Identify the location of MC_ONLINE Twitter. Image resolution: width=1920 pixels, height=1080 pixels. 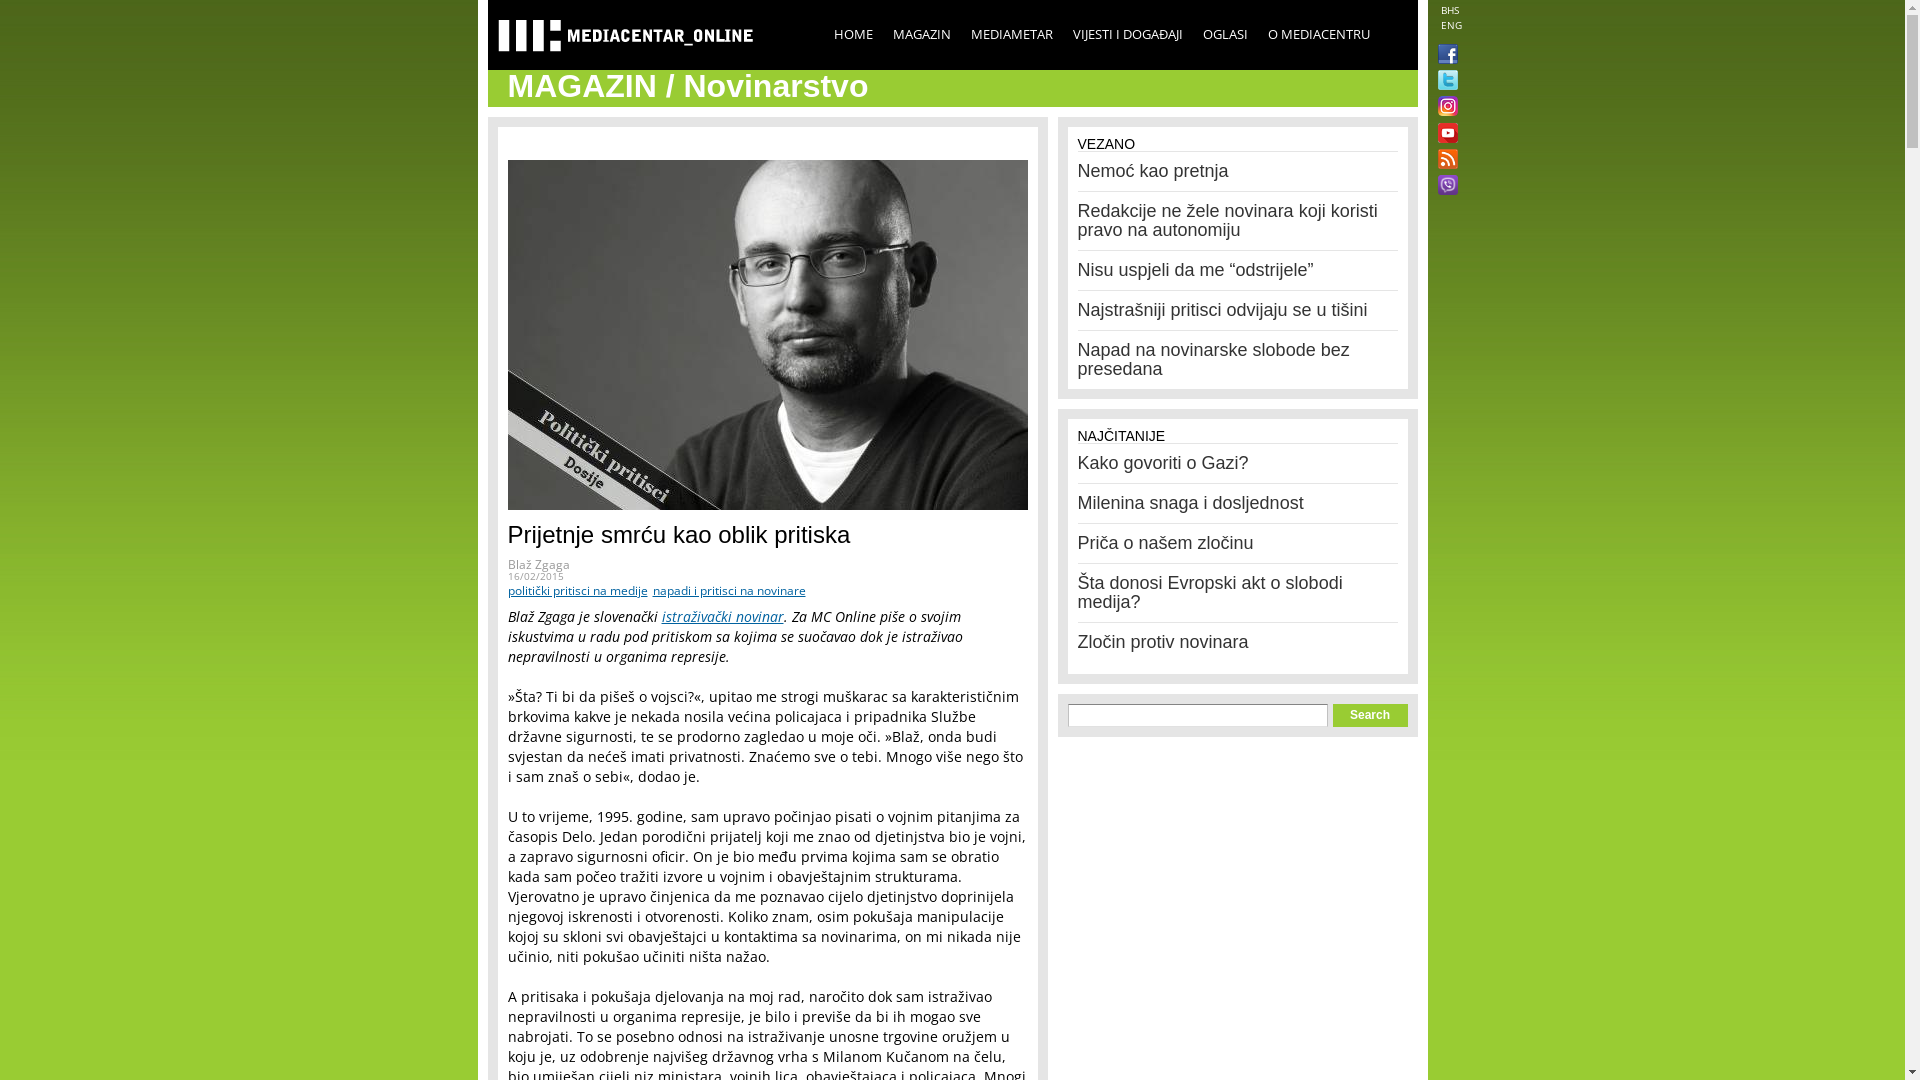
(1444, 82).